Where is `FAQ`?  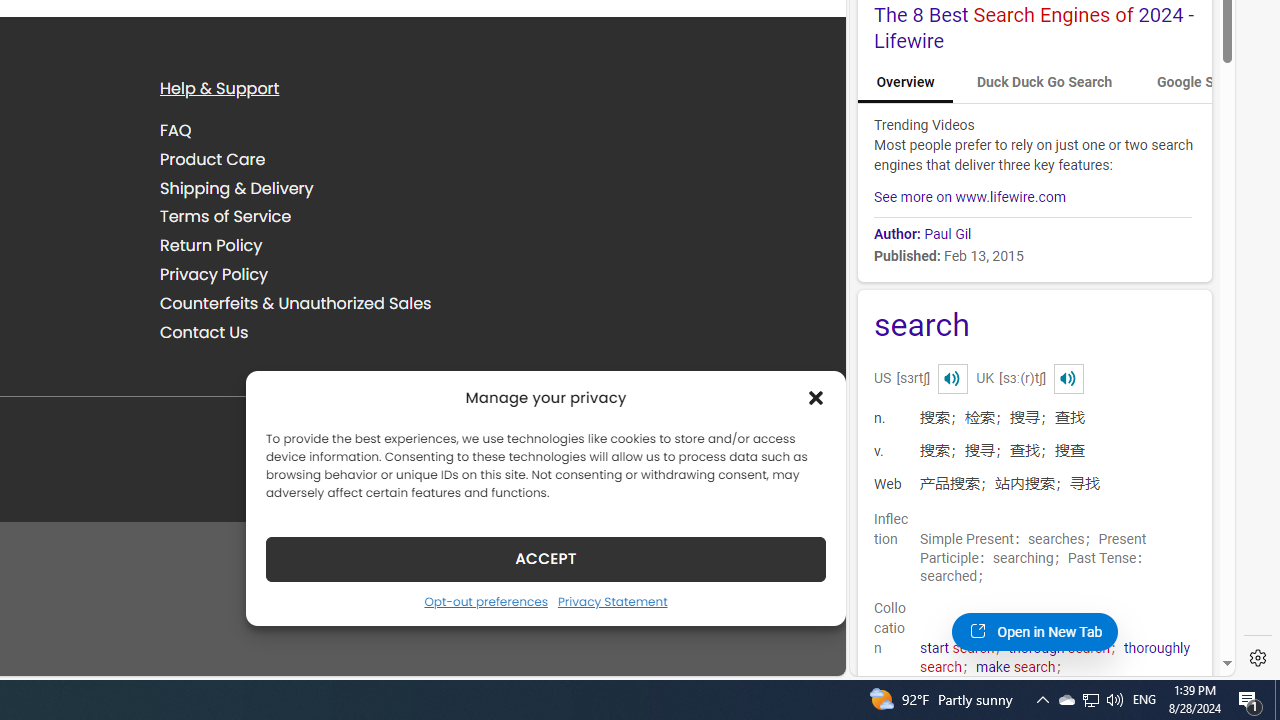
FAQ is located at coordinates (176, 130).